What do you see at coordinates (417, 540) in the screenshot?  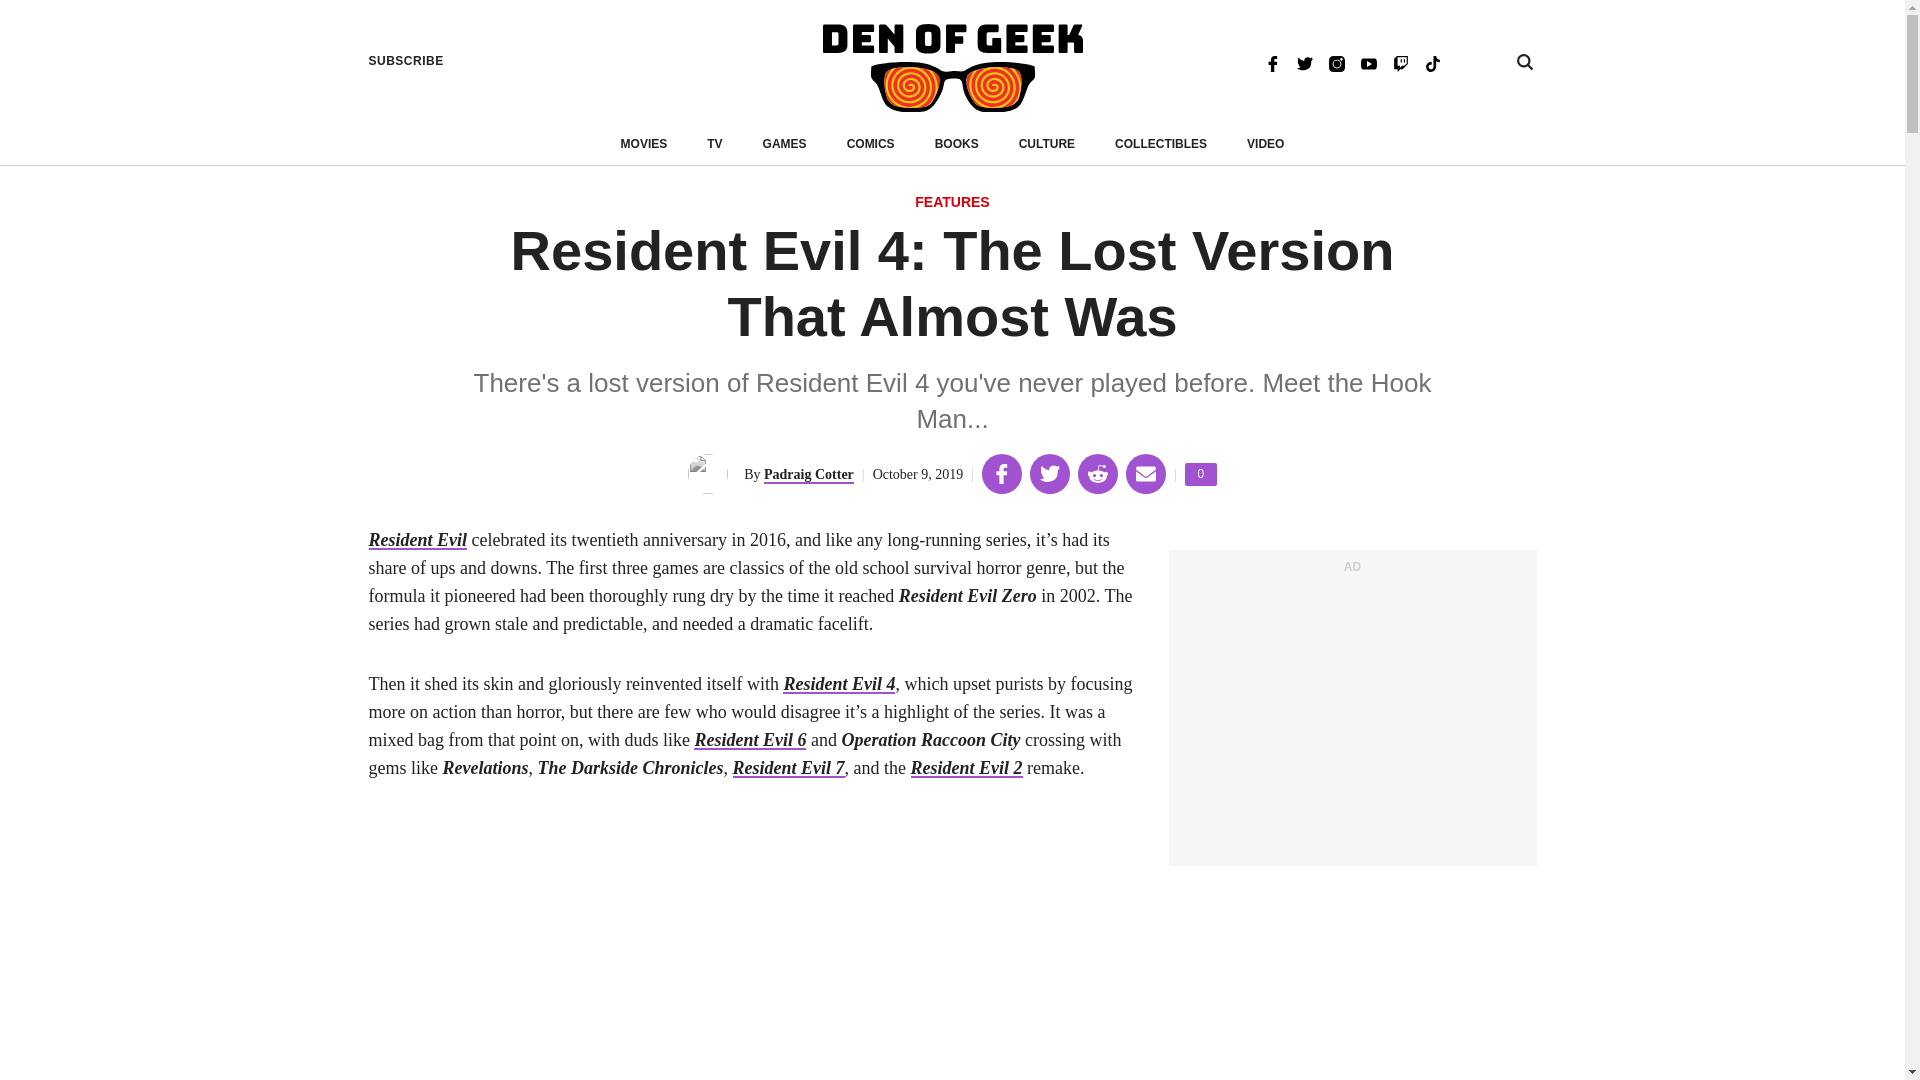 I see `Resident Evil` at bounding box center [417, 540].